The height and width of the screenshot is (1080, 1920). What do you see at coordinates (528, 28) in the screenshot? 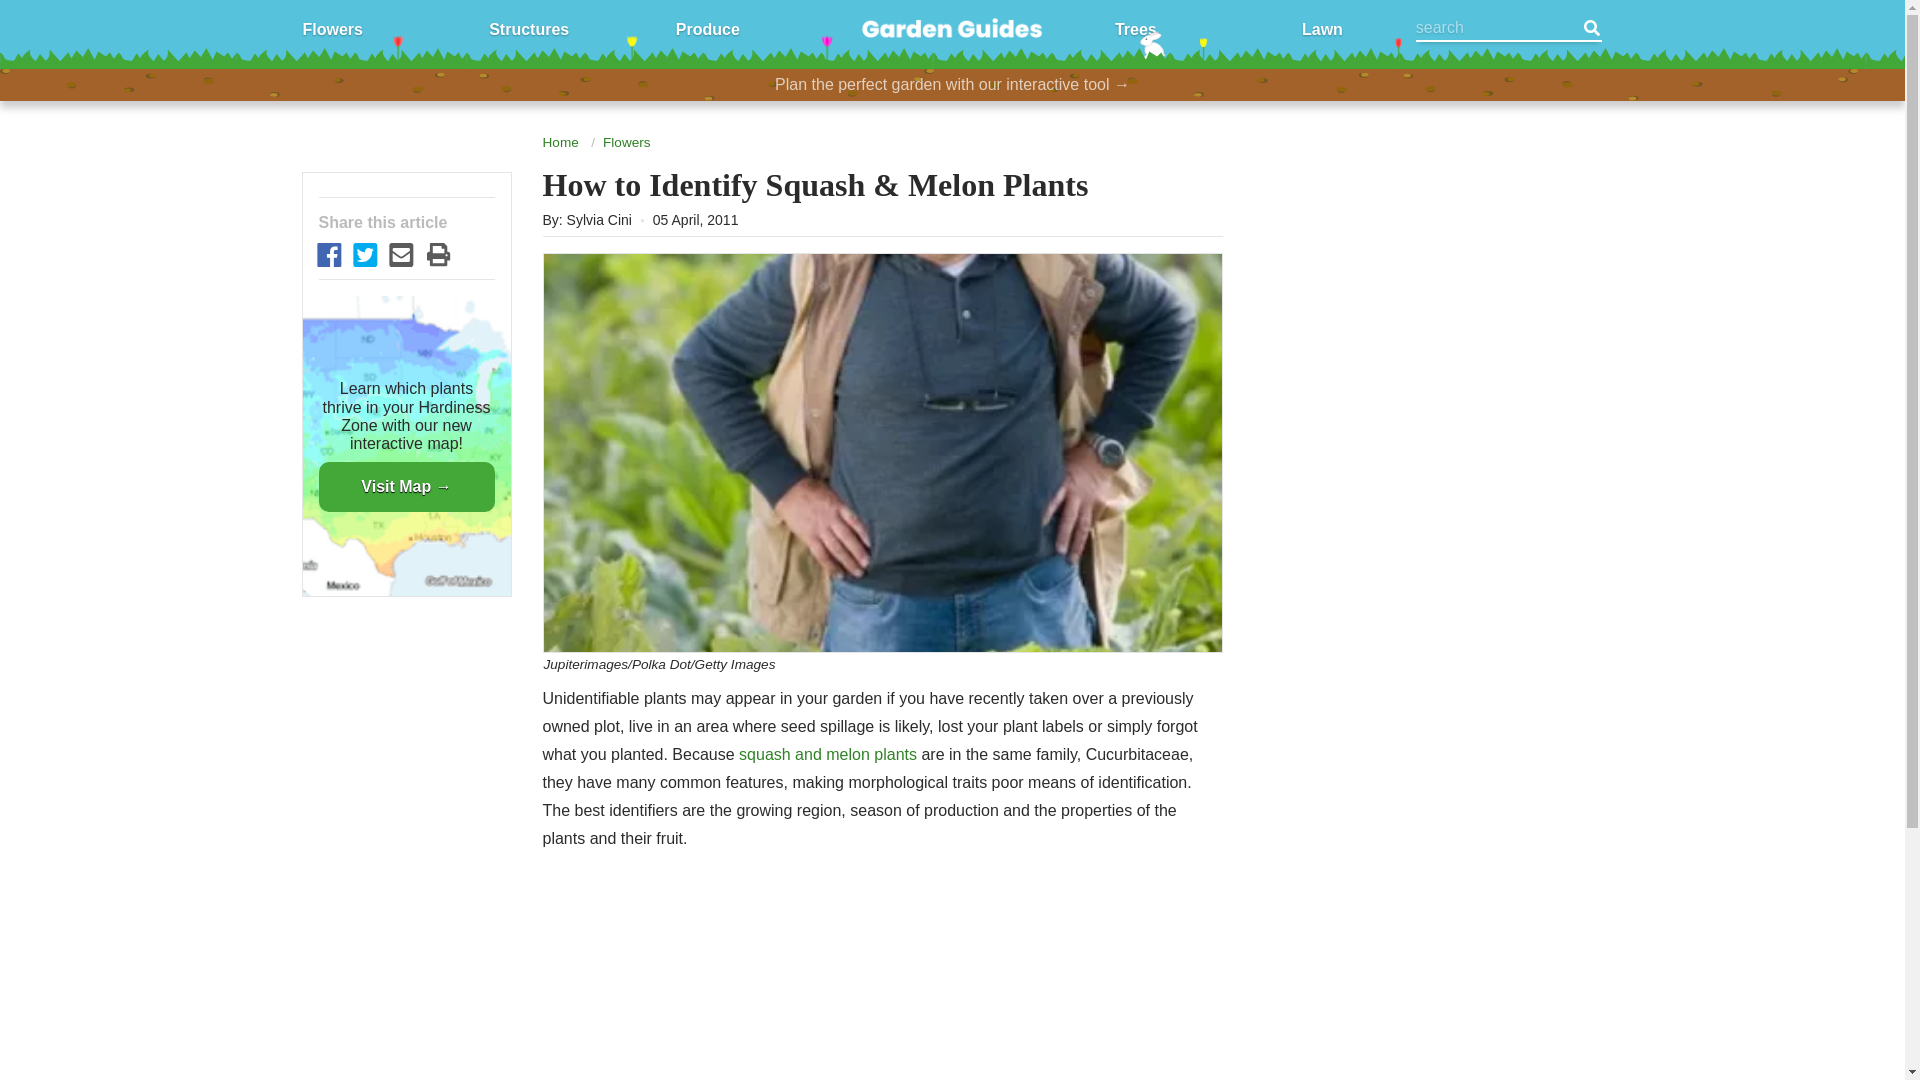
I see `Structures` at bounding box center [528, 28].